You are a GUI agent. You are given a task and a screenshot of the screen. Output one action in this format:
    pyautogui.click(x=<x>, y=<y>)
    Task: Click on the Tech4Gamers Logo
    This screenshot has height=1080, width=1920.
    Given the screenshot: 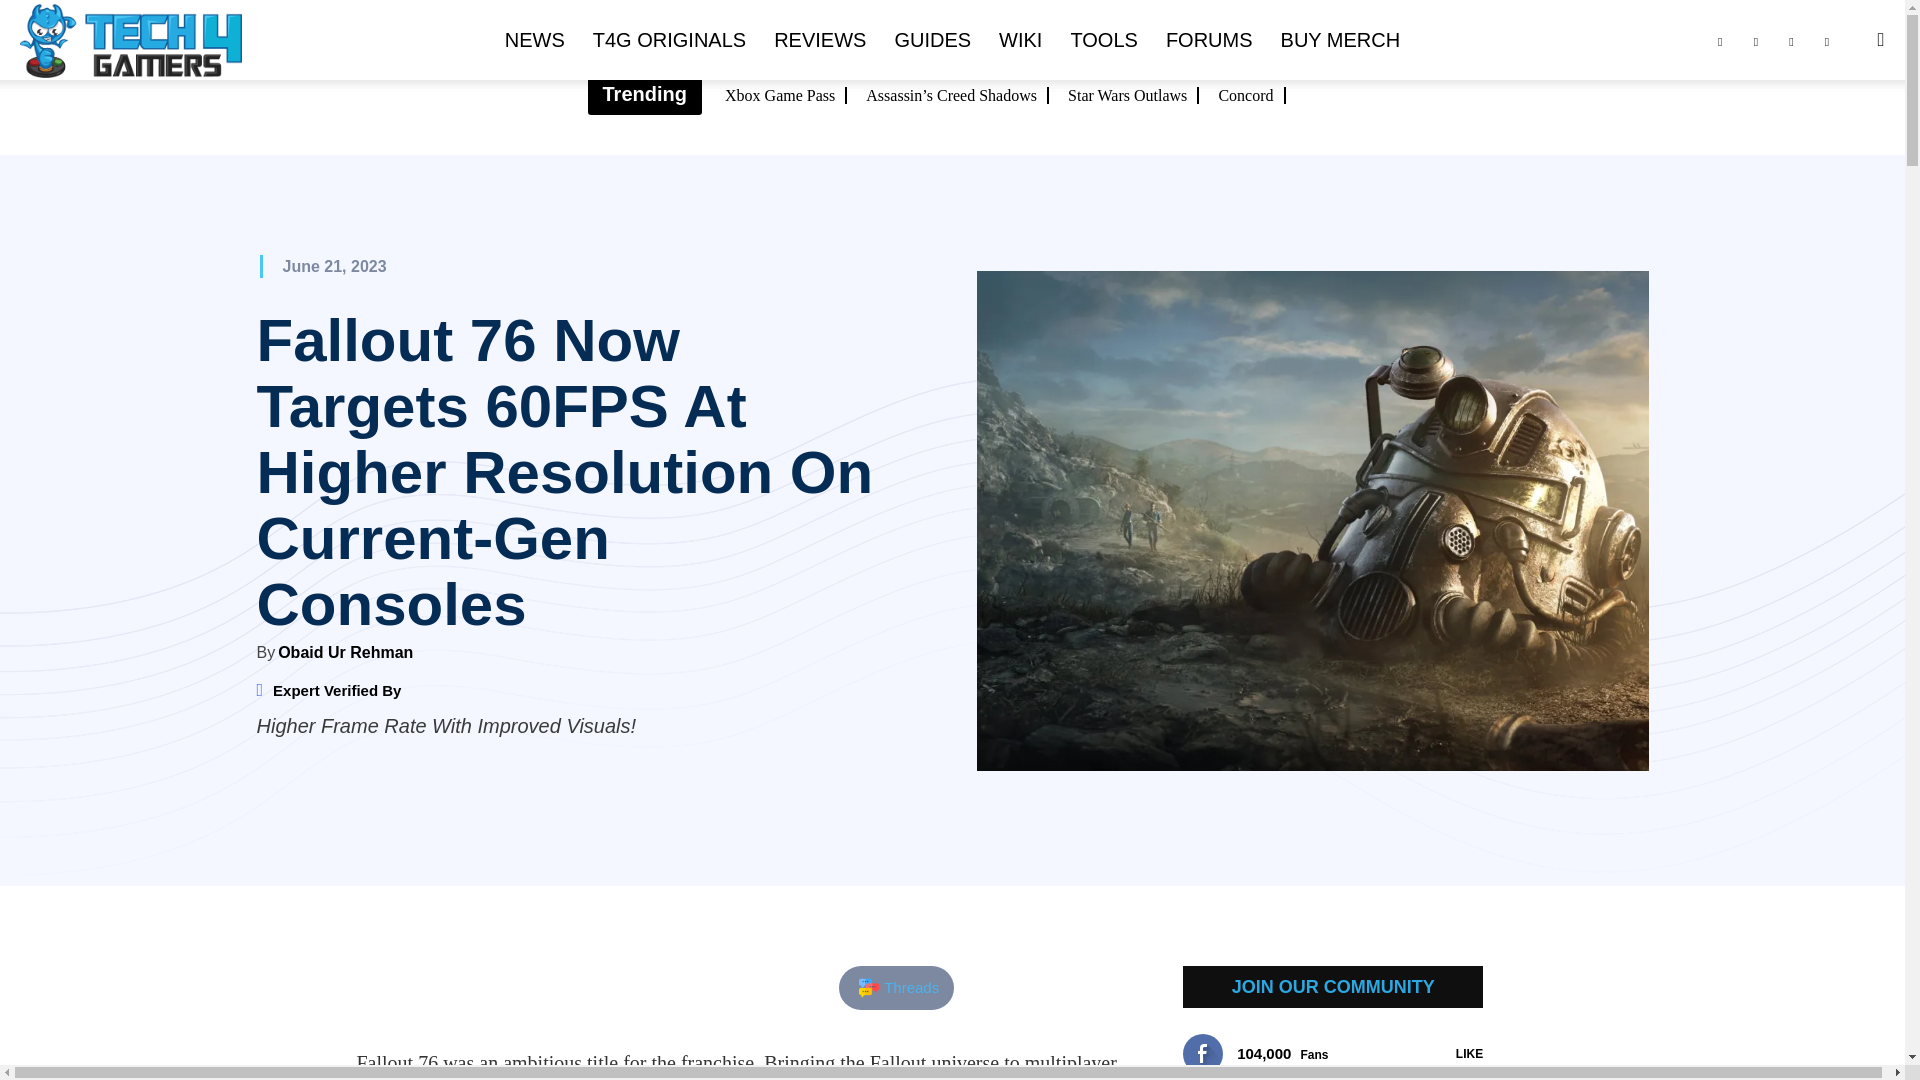 What is the action you would take?
    pyautogui.click(x=130, y=41)
    